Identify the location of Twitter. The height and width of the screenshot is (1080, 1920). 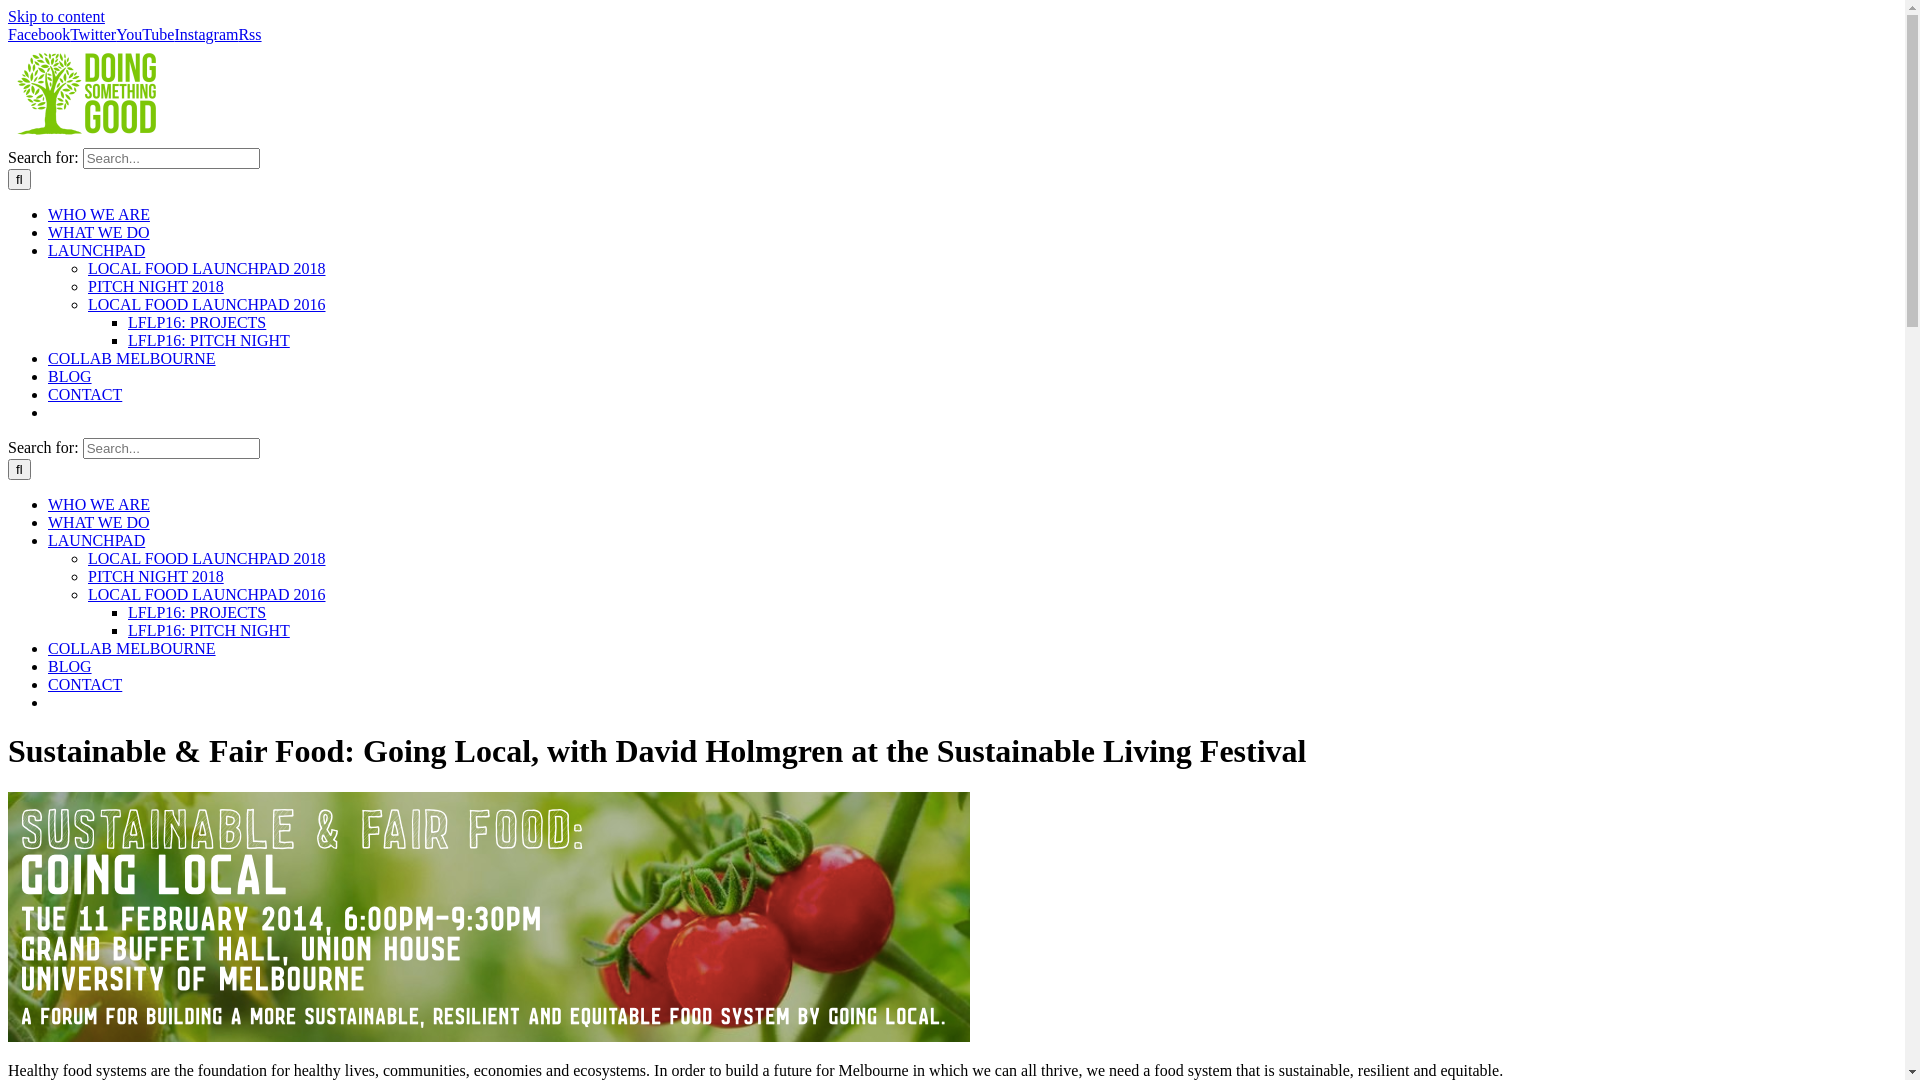
(93, 34).